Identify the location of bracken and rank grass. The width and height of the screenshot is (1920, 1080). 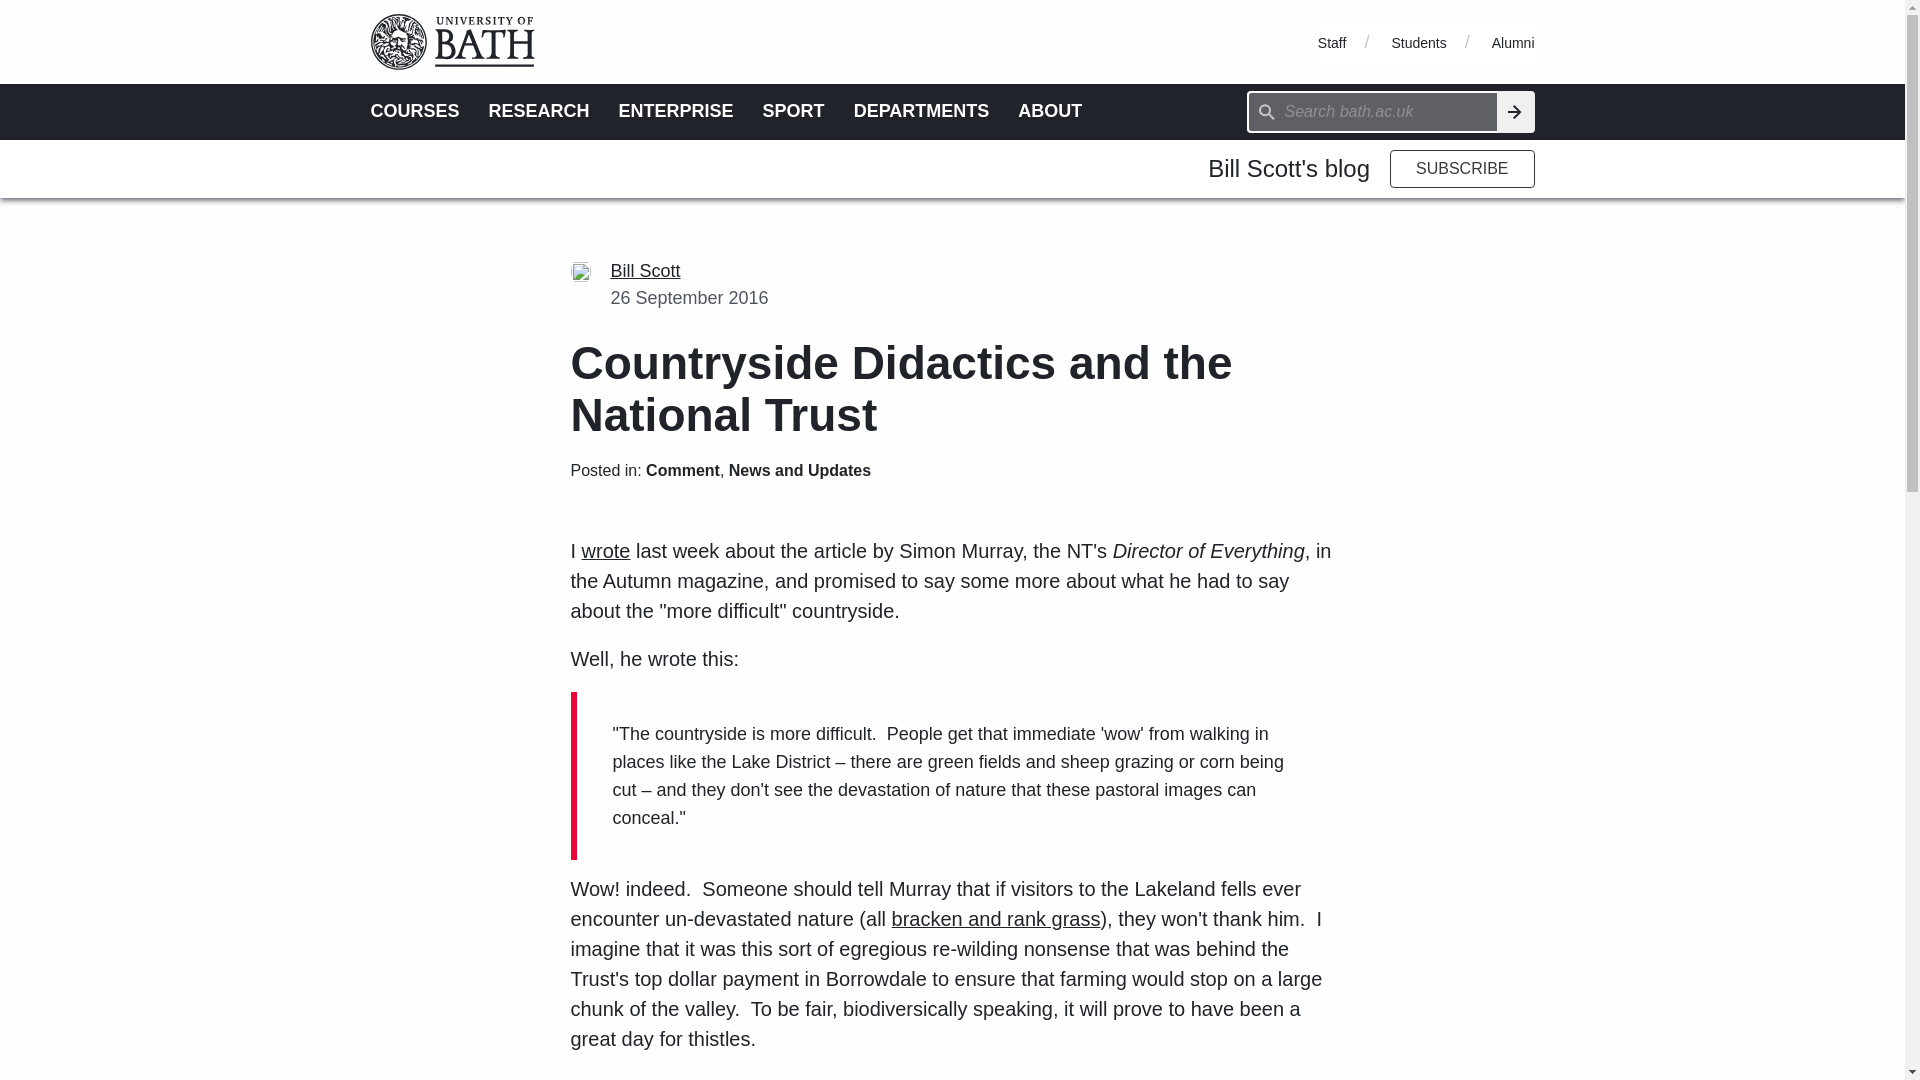
(996, 918).